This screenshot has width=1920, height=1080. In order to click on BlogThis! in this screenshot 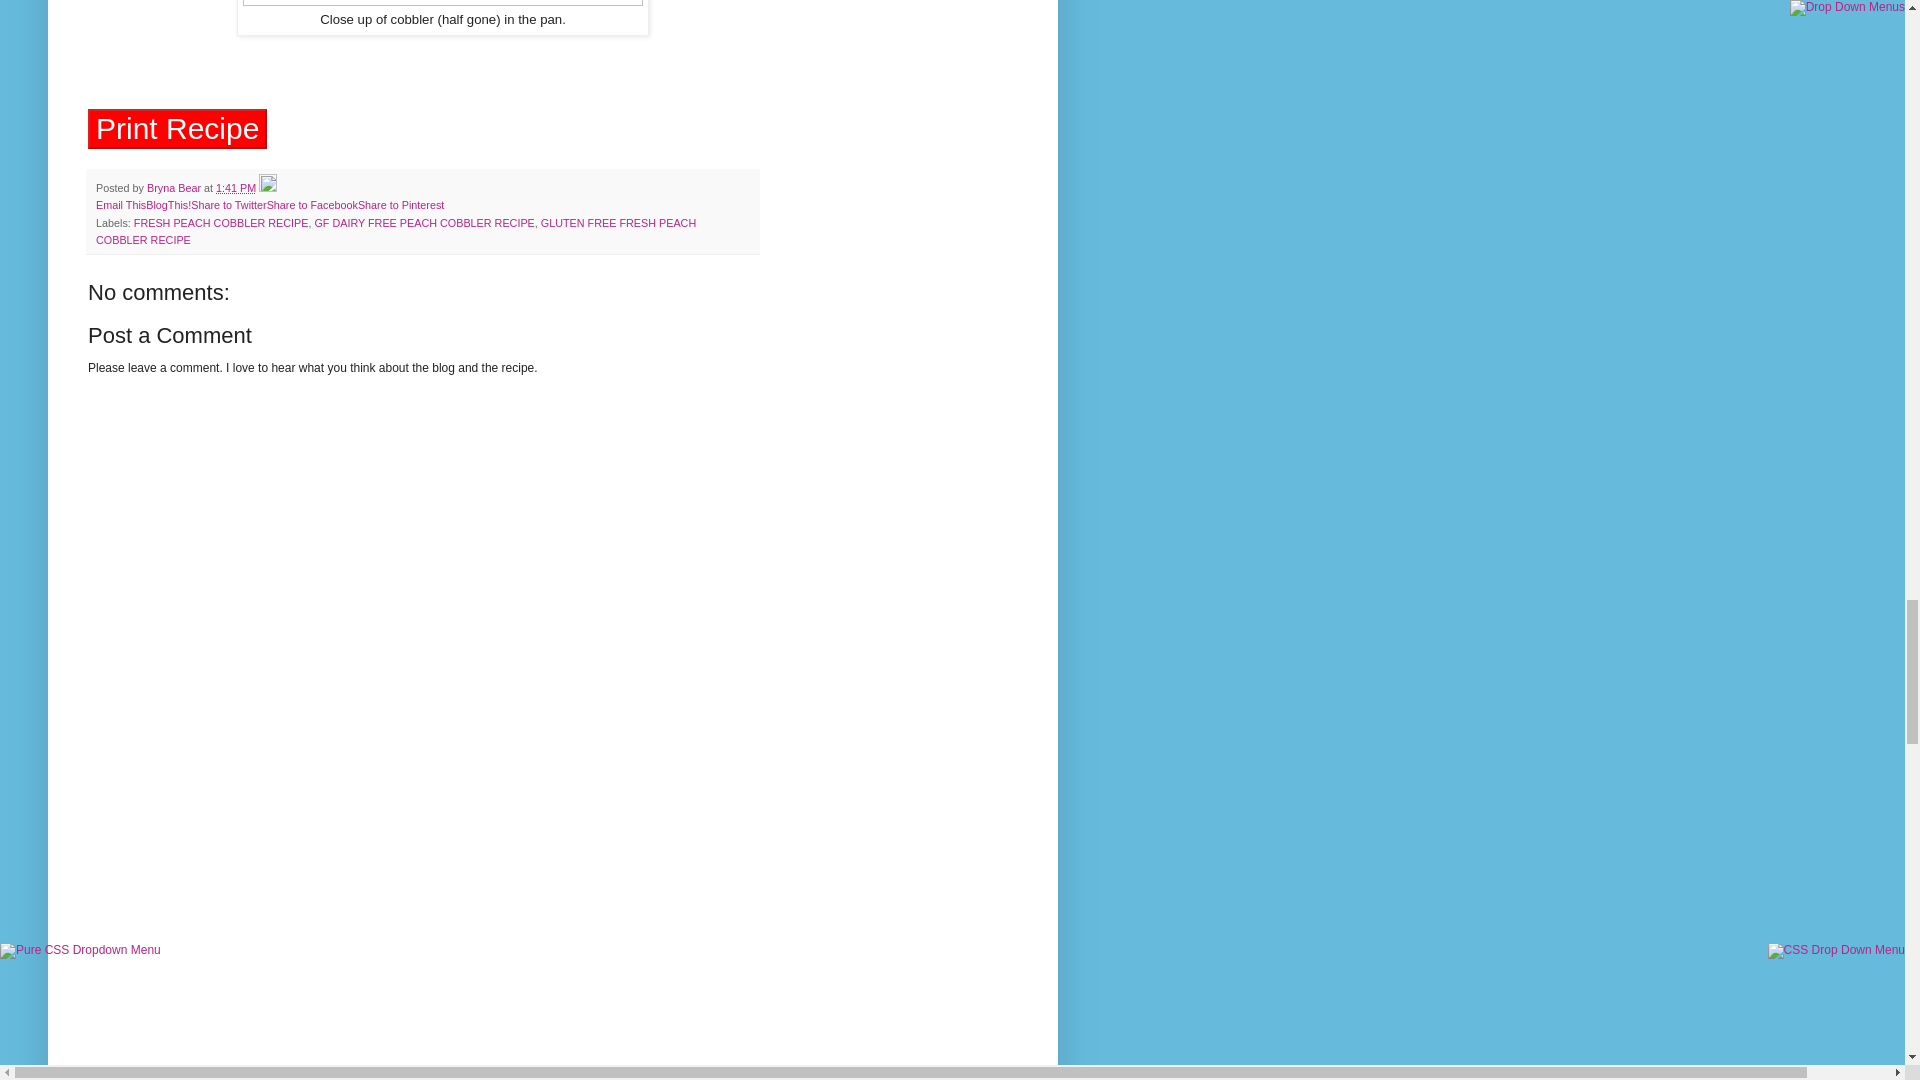, I will do `click(168, 204)`.